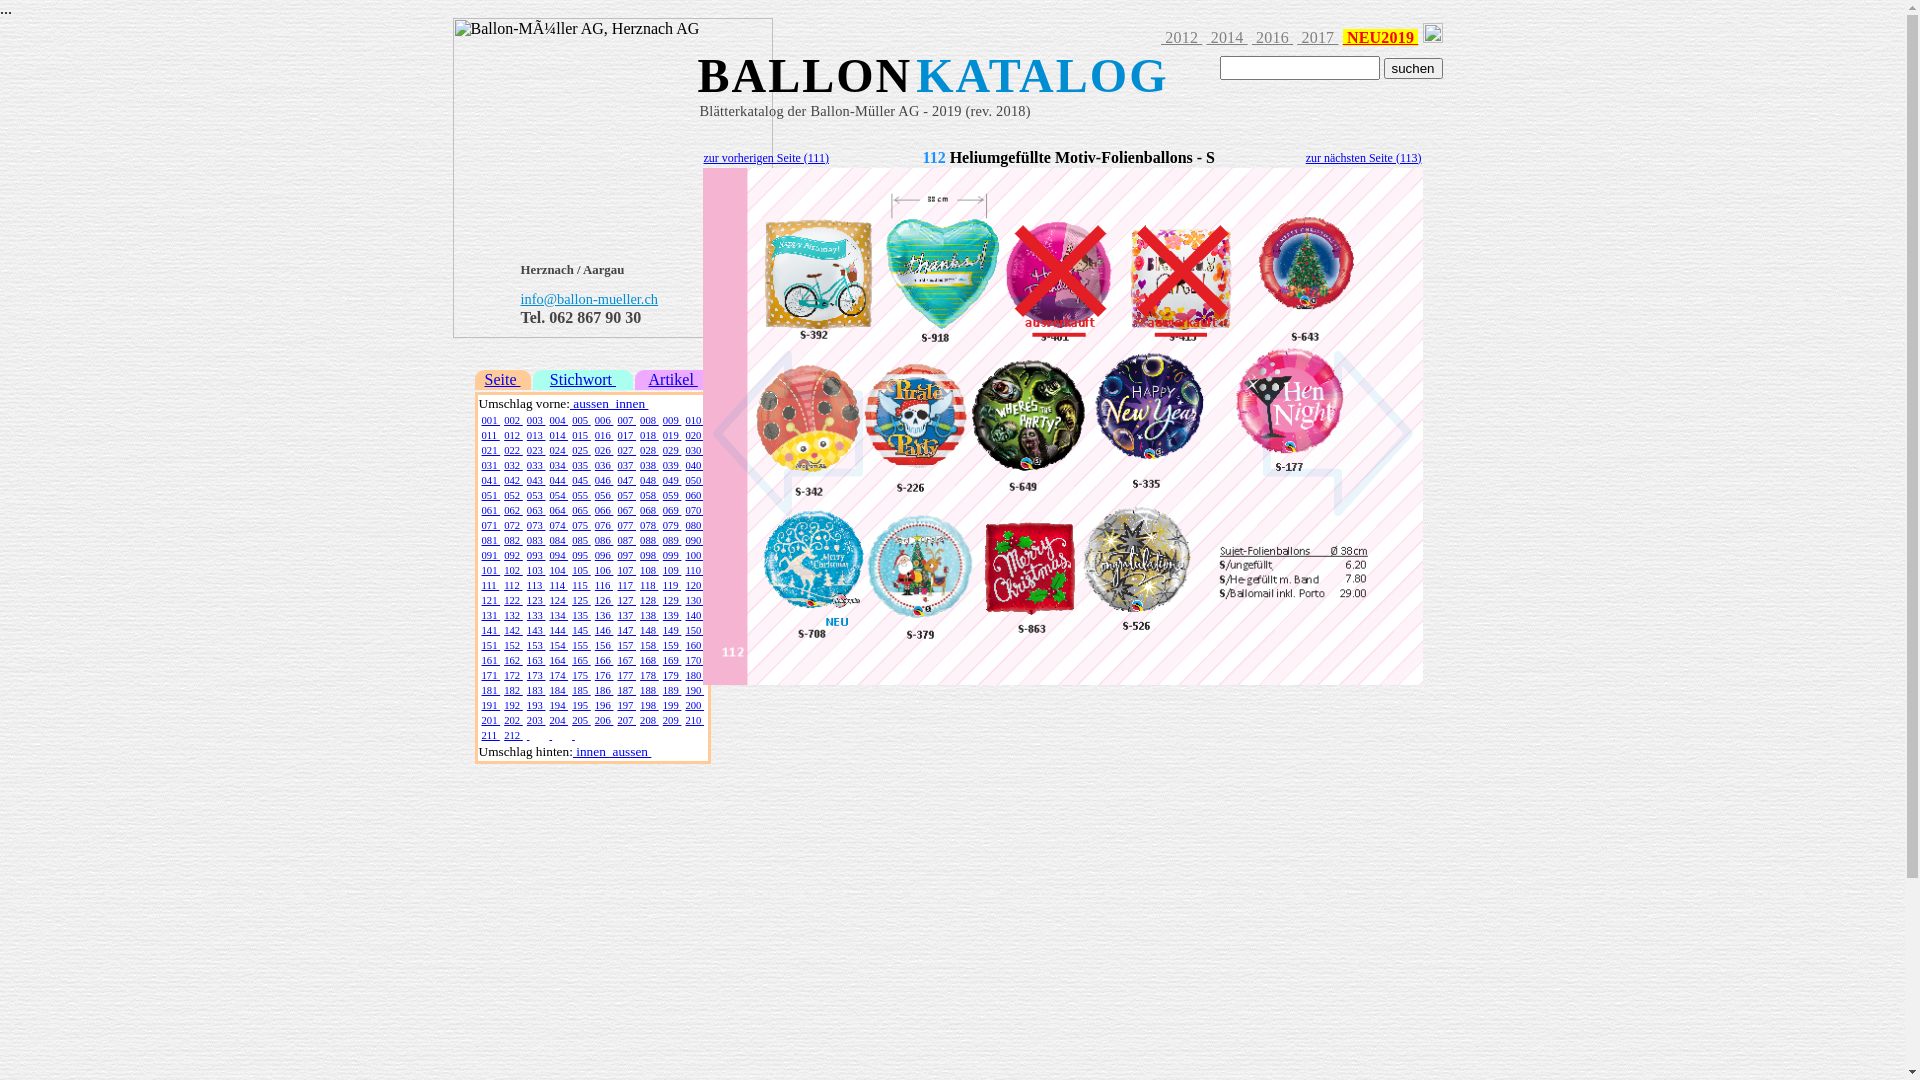 This screenshot has width=1920, height=1080. I want to click on 078 , so click(650, 526).